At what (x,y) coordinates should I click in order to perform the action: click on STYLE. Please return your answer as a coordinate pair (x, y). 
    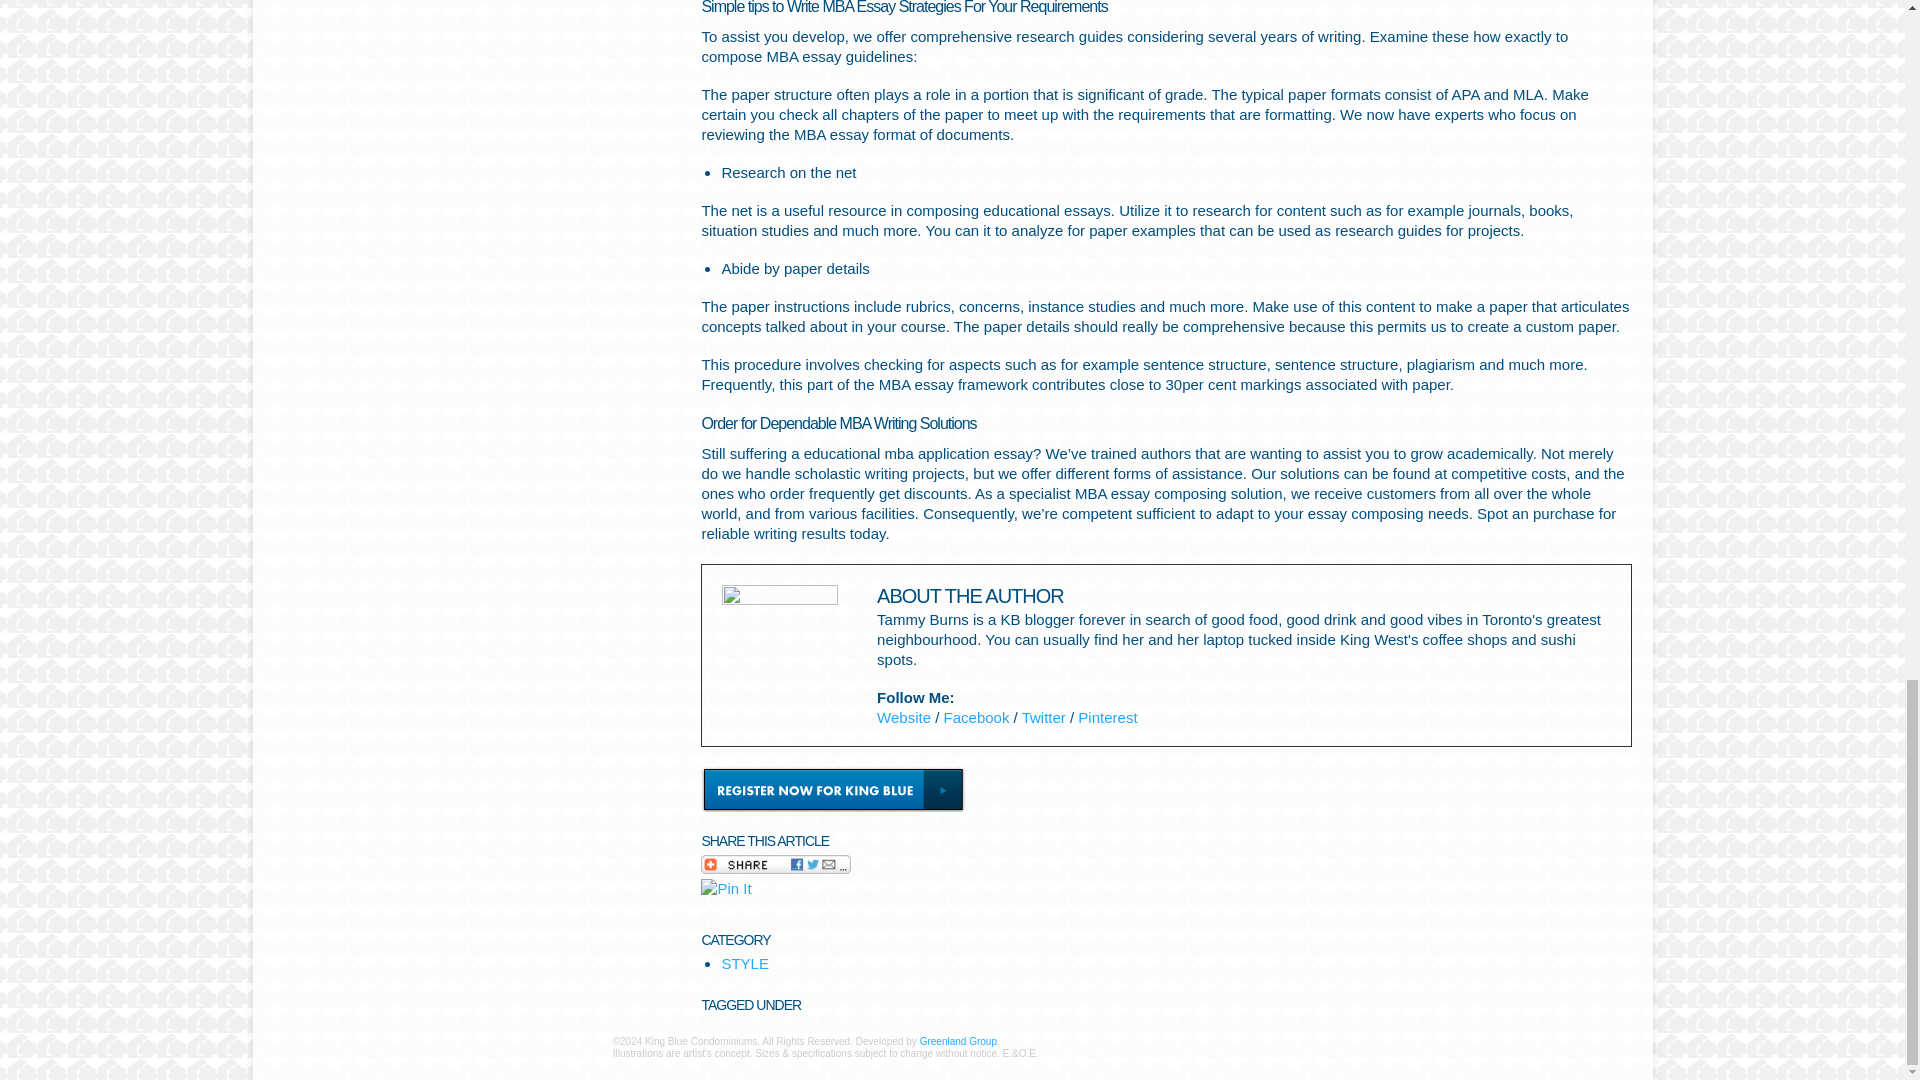
    Looking at the image, I should click on (745, 963).